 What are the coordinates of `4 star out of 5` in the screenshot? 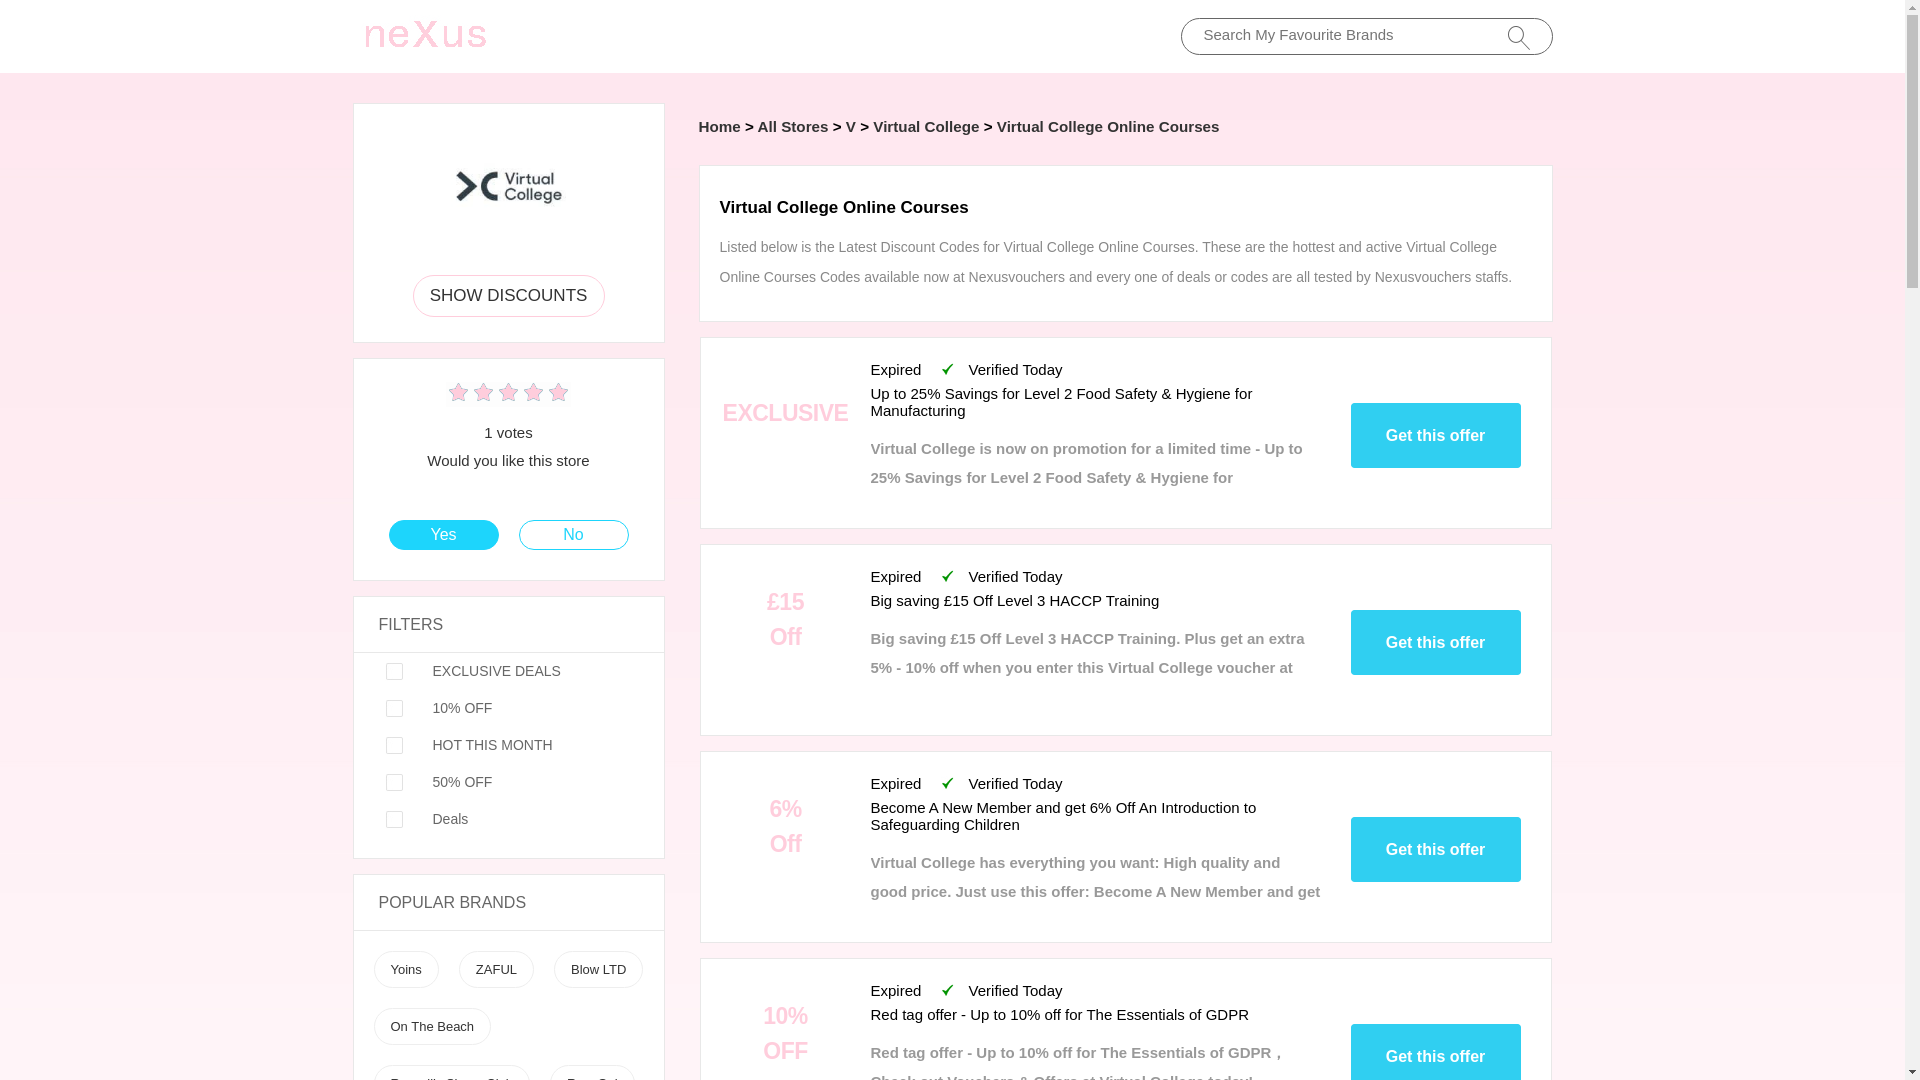 It's located at (495, 394).